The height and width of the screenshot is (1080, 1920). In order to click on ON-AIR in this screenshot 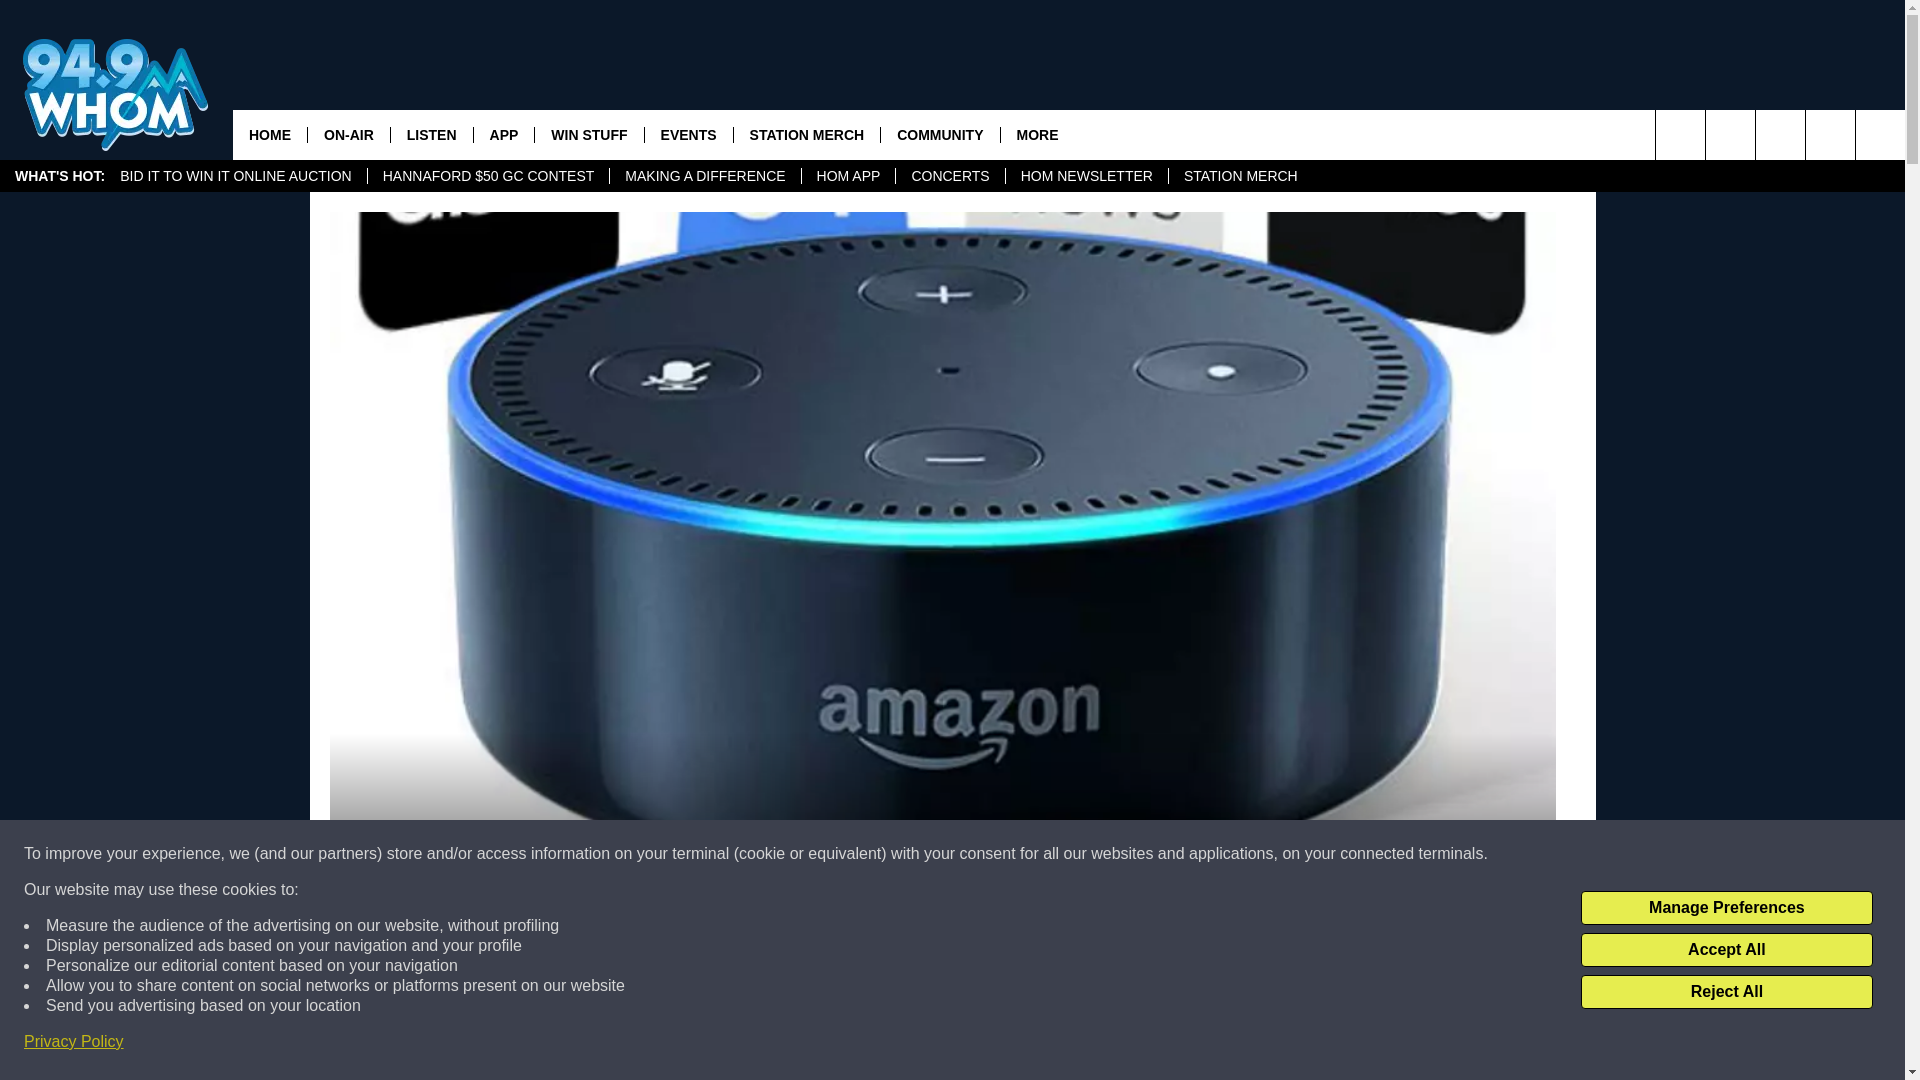, I will do `click(348, 134)`.